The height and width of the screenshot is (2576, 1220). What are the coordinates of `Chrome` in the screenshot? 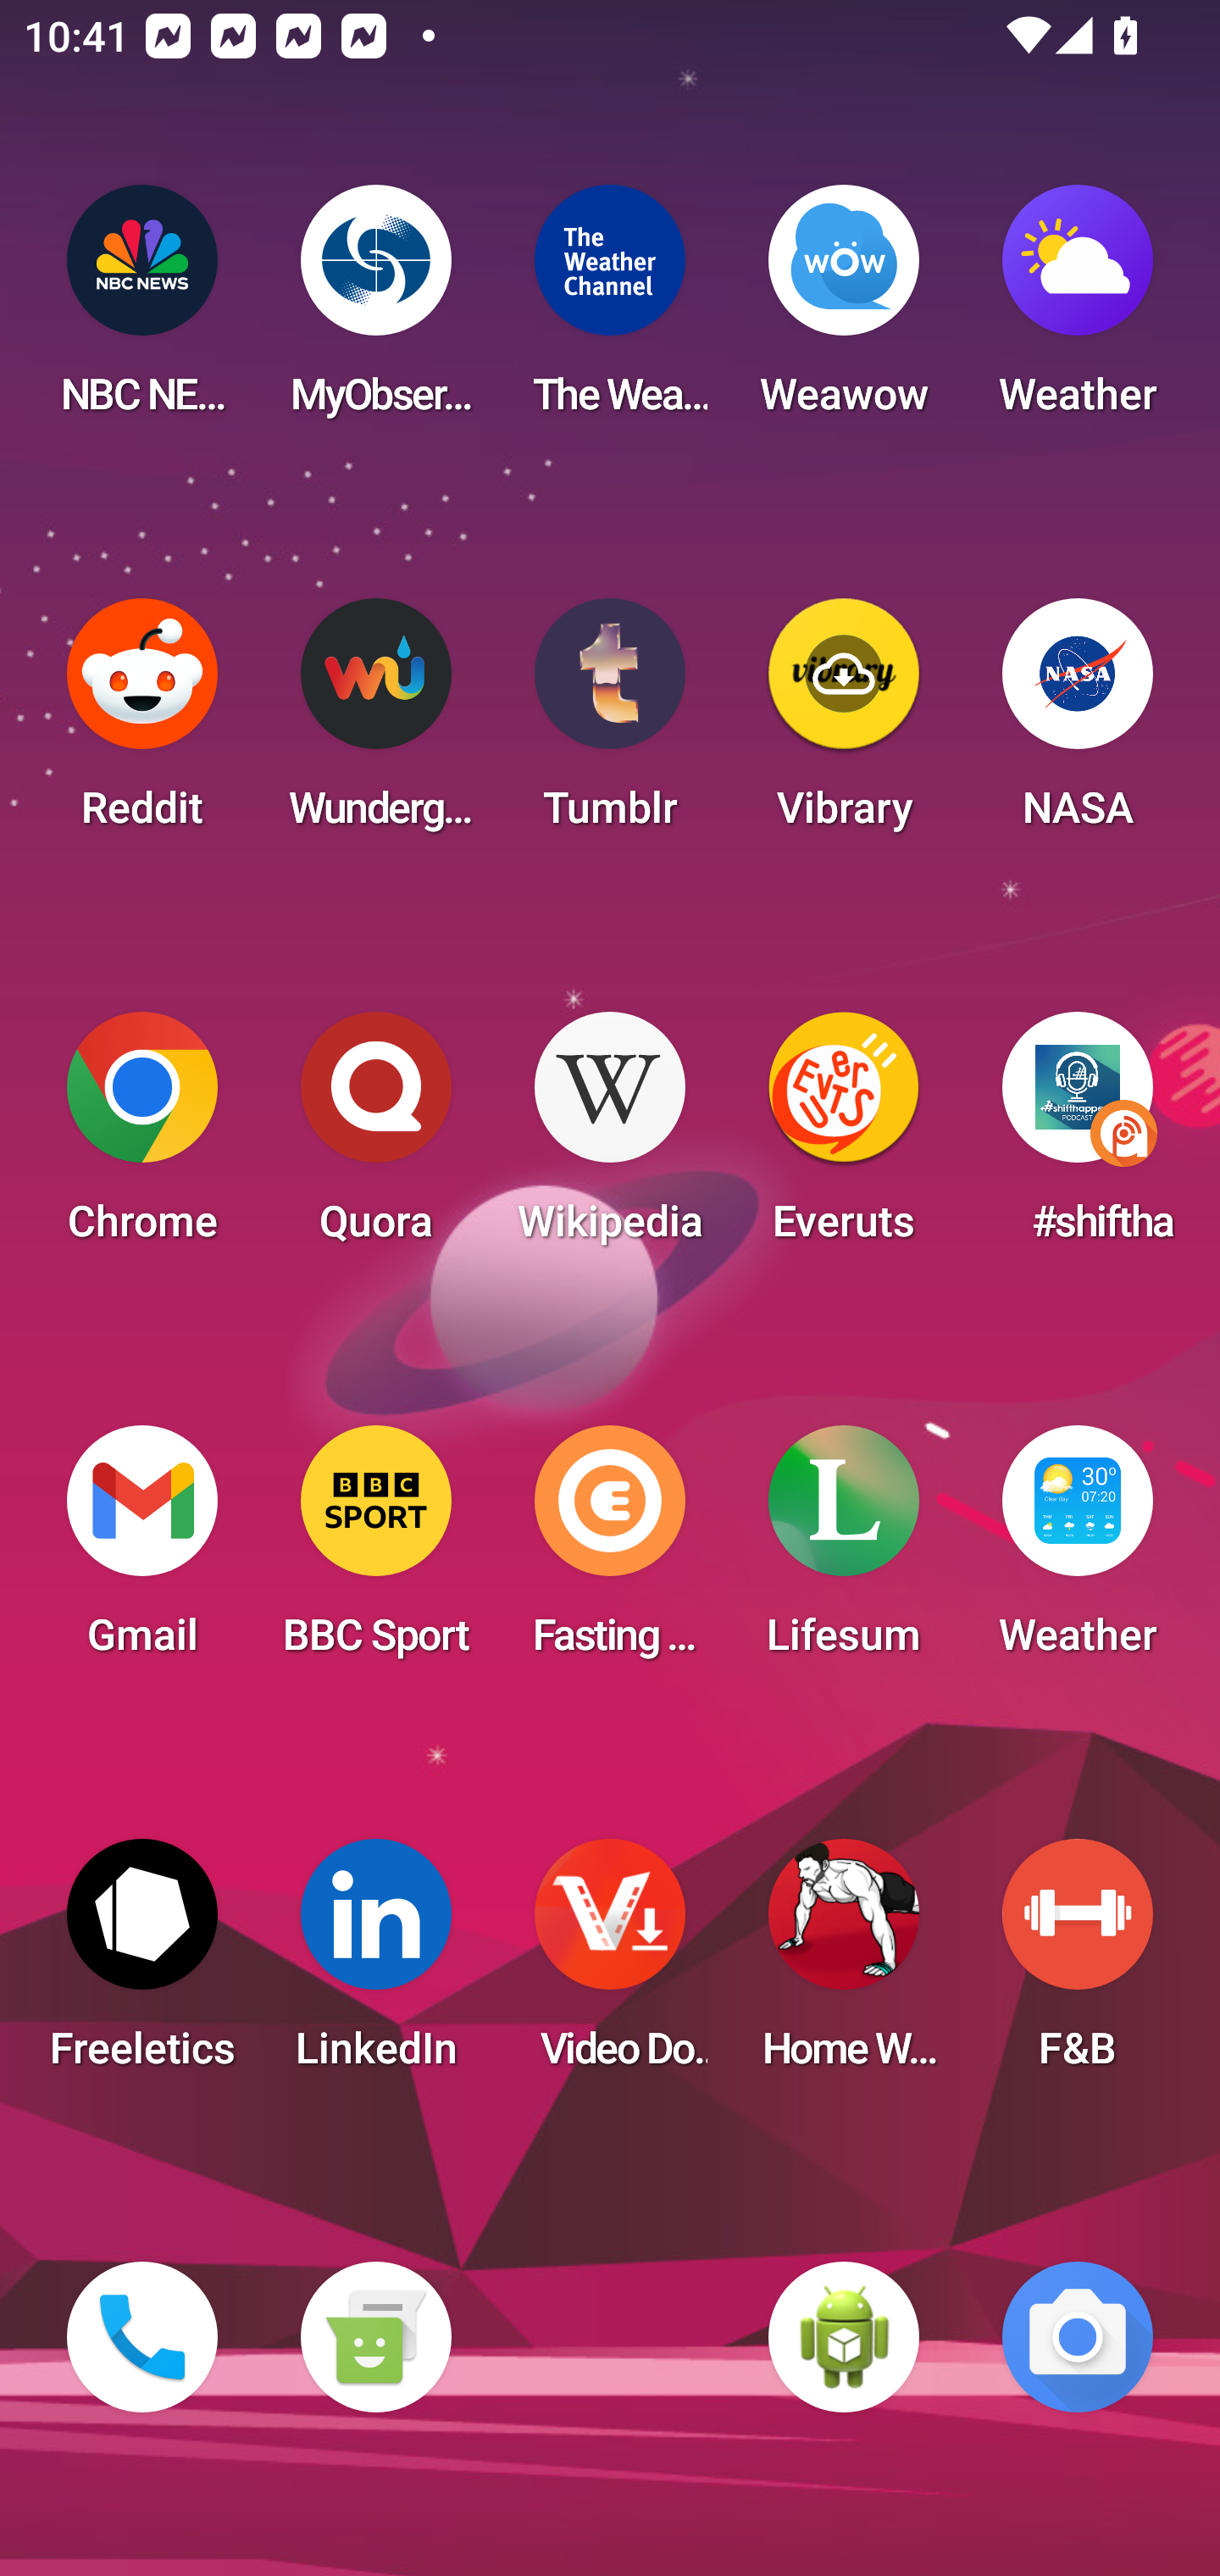 It's located at (142, 1137).